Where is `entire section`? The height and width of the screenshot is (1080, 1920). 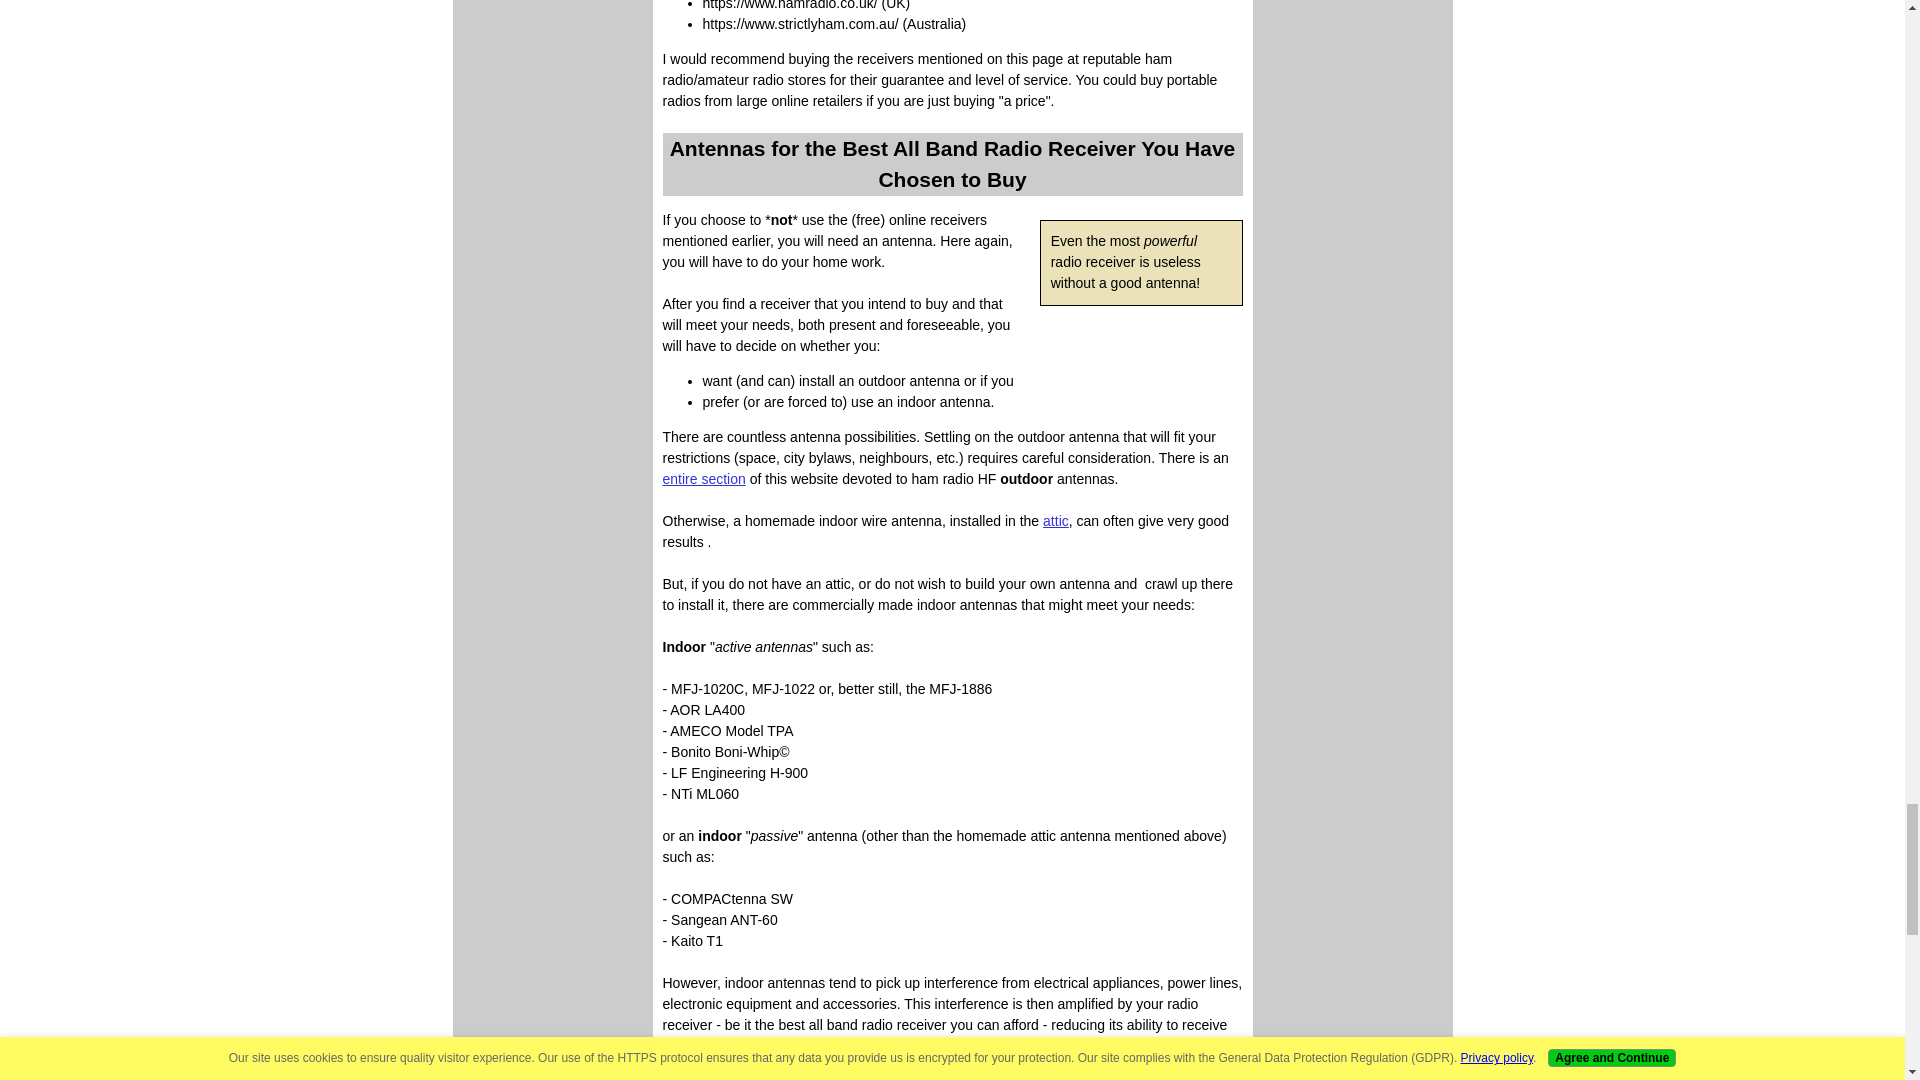 entire section is located at coordinates (703, 478).